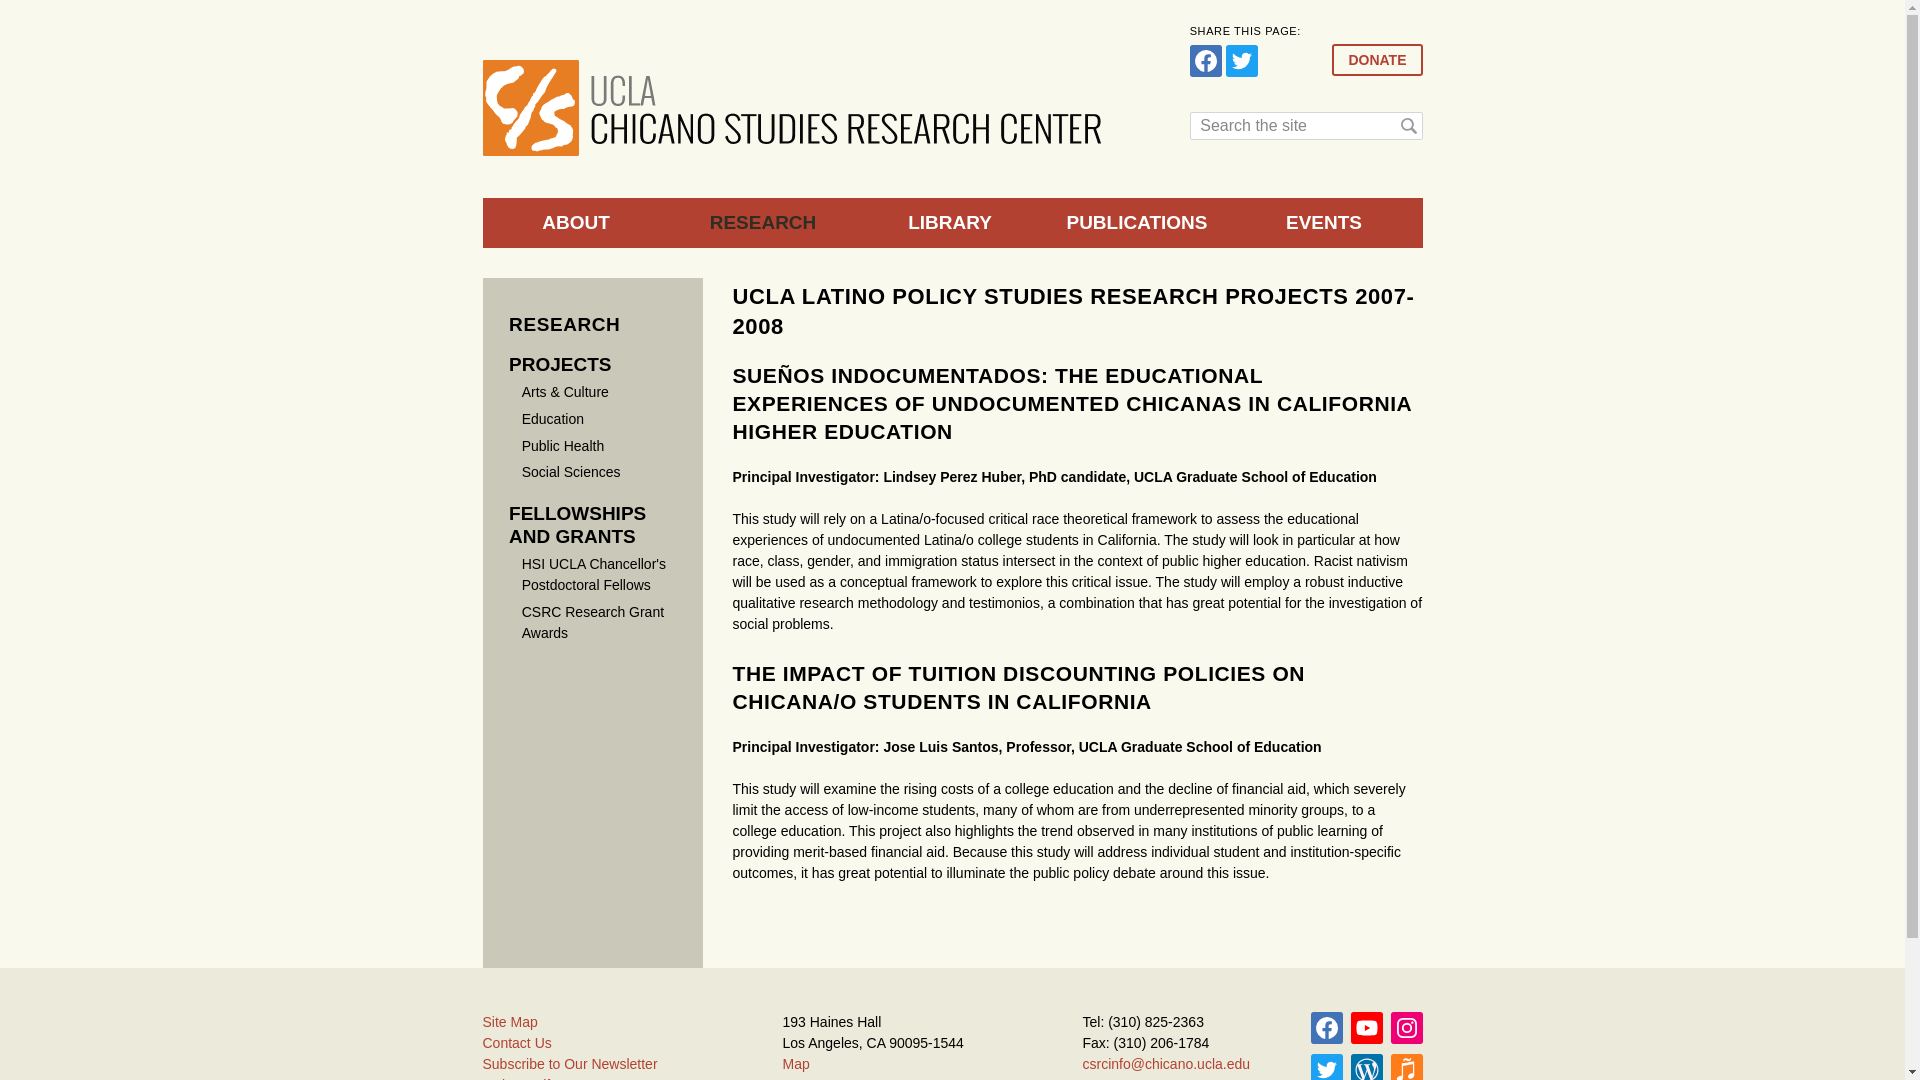 The width and height of the screenshot is (1920, 1080). What do you see at coordinates (1306, 126) in the screenshot?
I see `Enter the terms you wish to search for.` at bounding box center [1306, 126].